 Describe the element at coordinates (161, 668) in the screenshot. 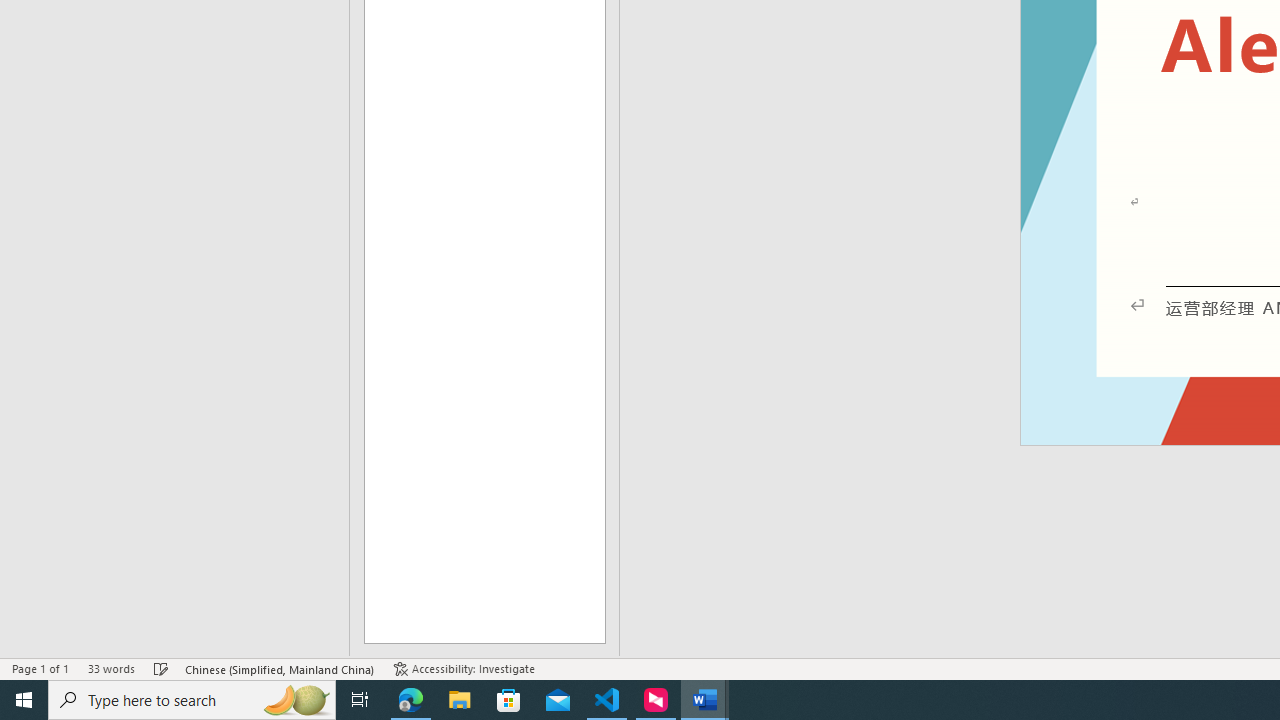

I see `Spelling and Grammar Check Checking` at that location.